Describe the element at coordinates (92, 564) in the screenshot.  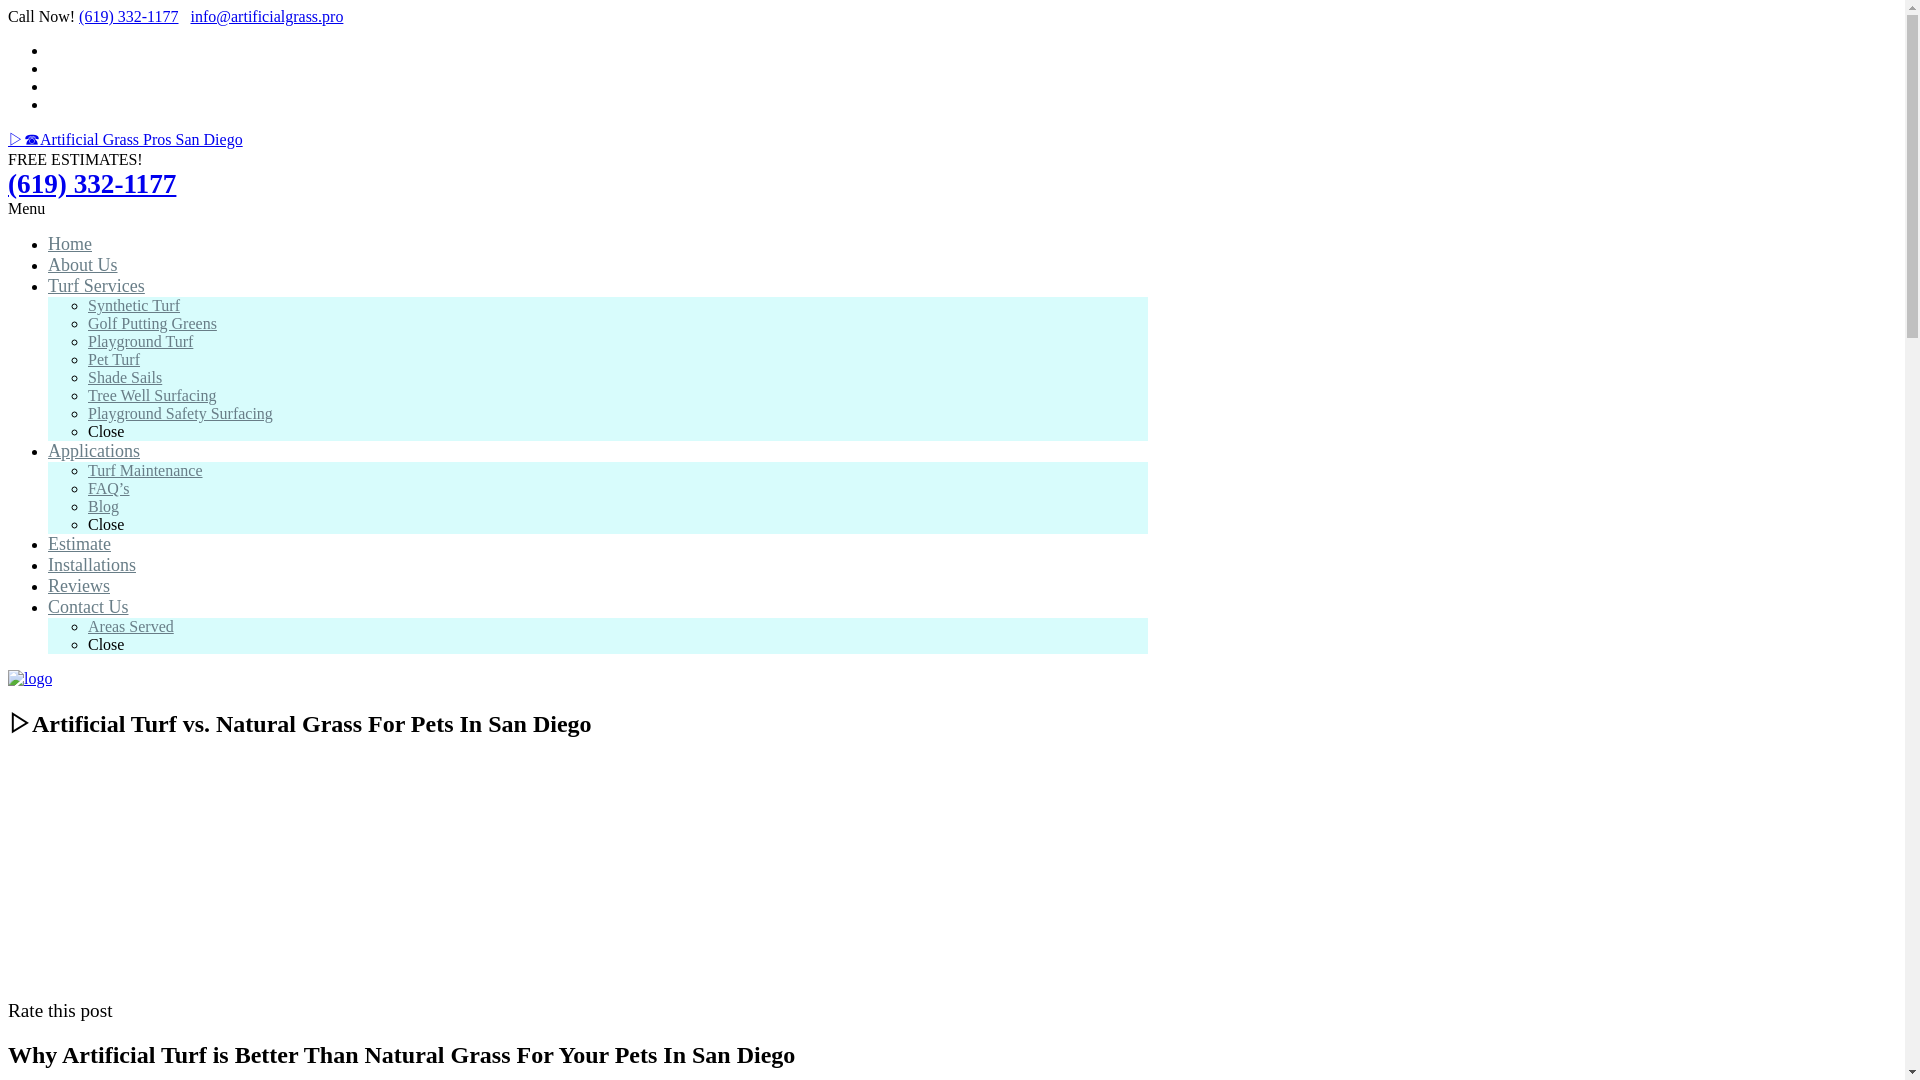
I see `Installations` at that location.